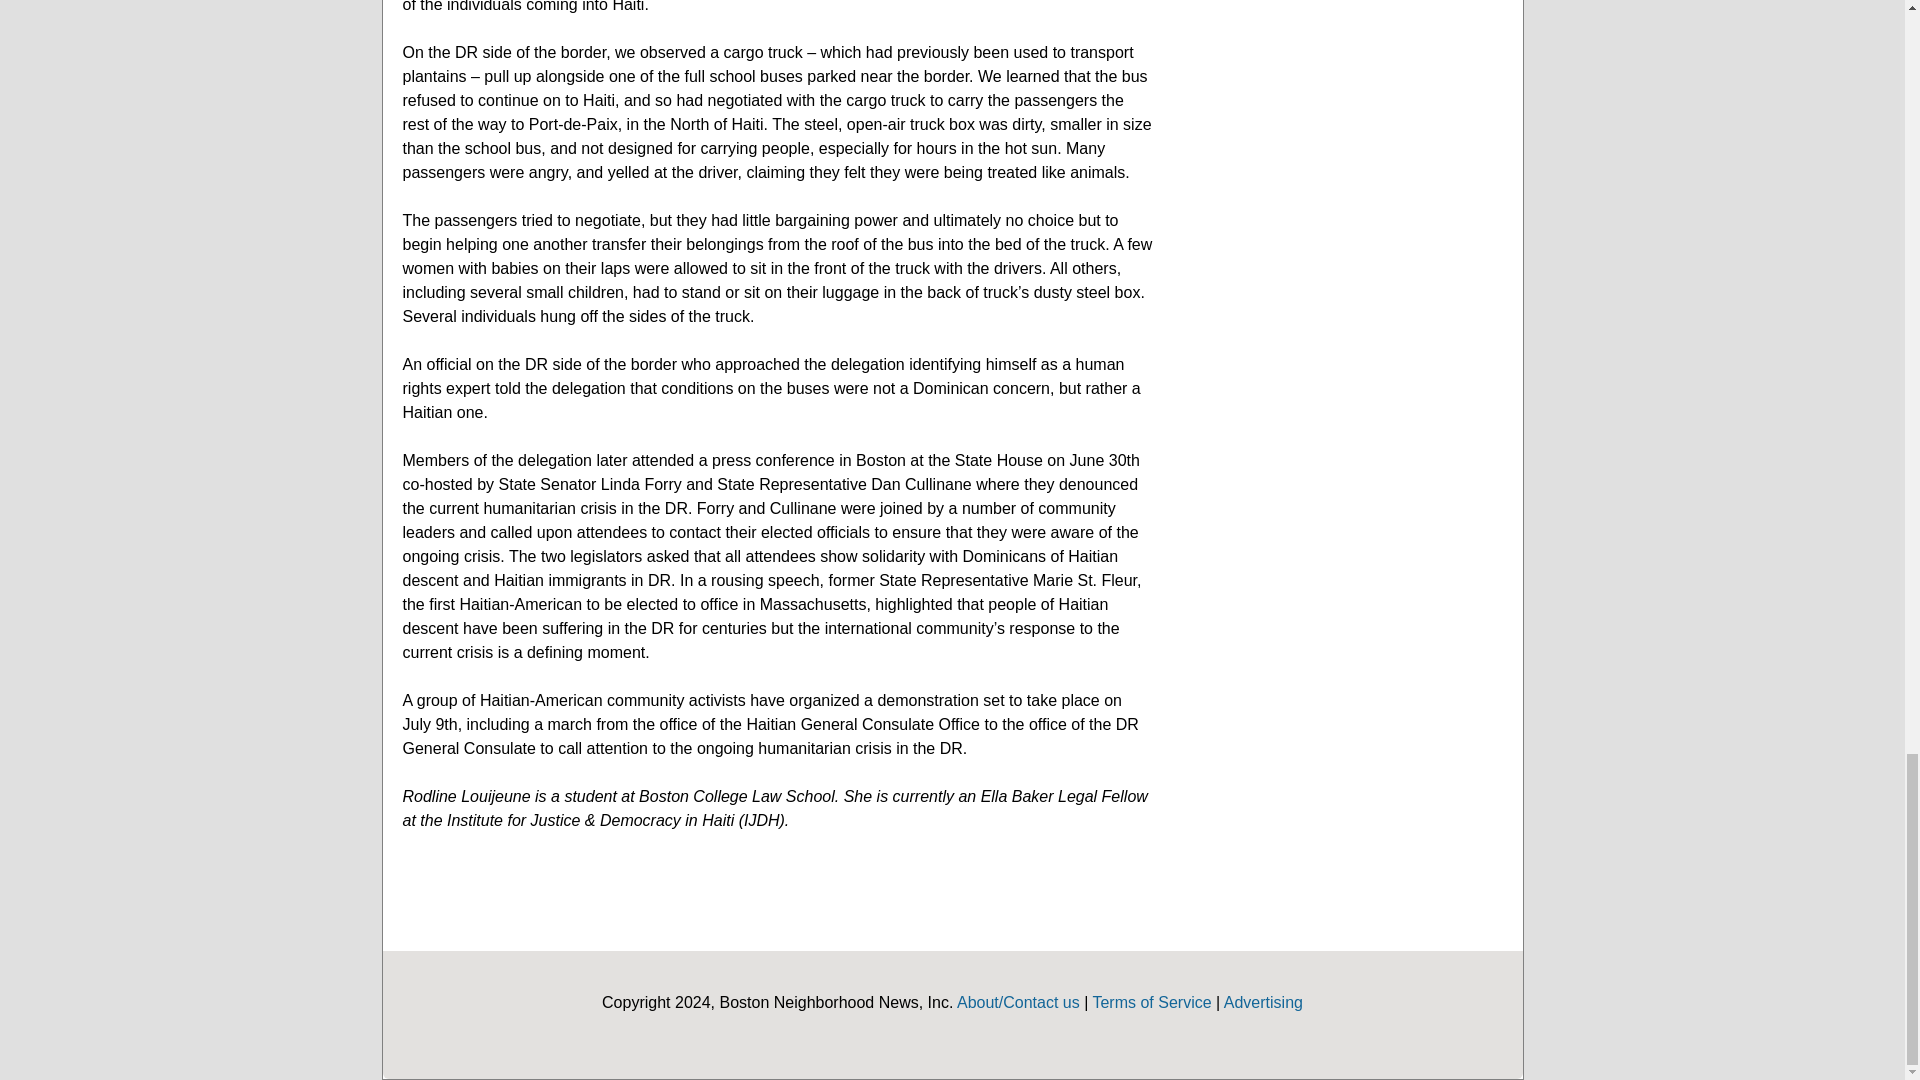 The width and height of the screenshot is (1920, 1080). Describe the element at coordinates (1152, 1002) in the screenshot. I see `Terms of Service` at that location.